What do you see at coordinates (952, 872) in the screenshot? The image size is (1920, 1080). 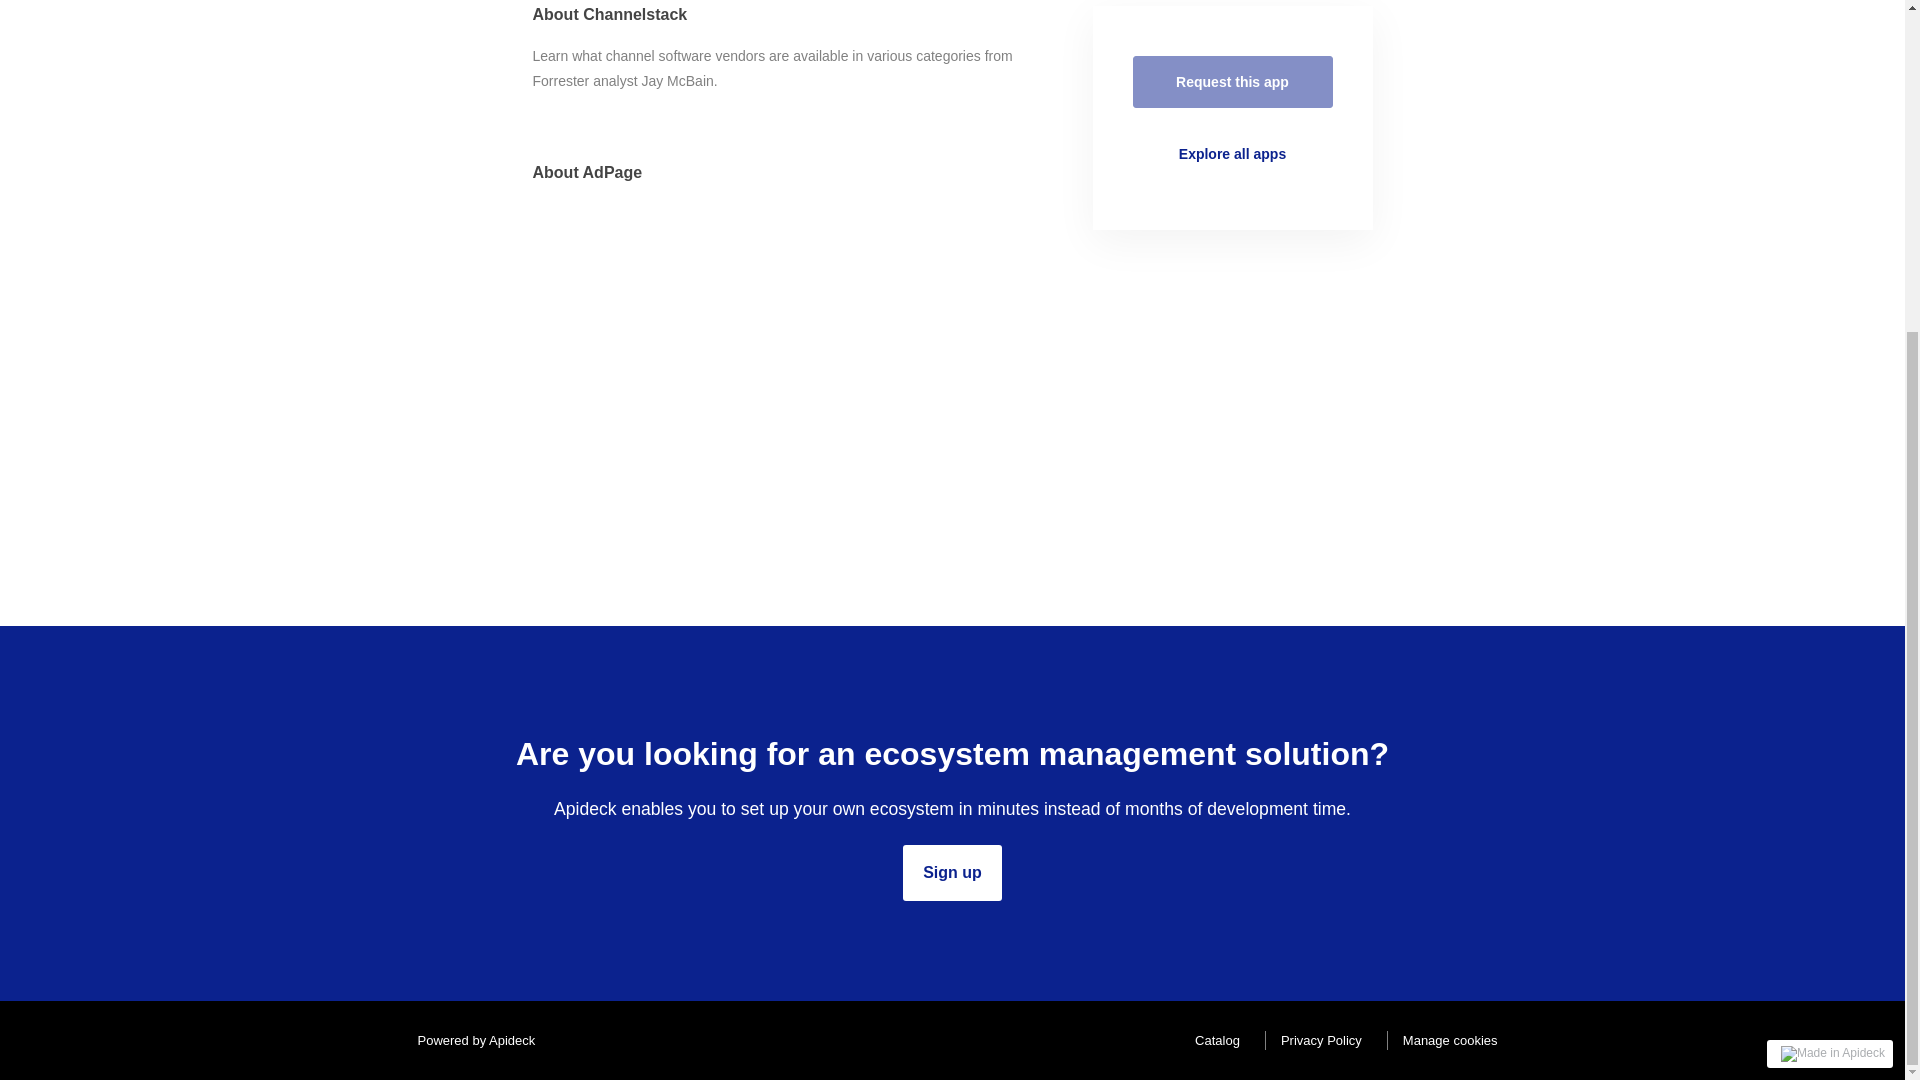 I see `Sign up` at bounding box center [952, 872].